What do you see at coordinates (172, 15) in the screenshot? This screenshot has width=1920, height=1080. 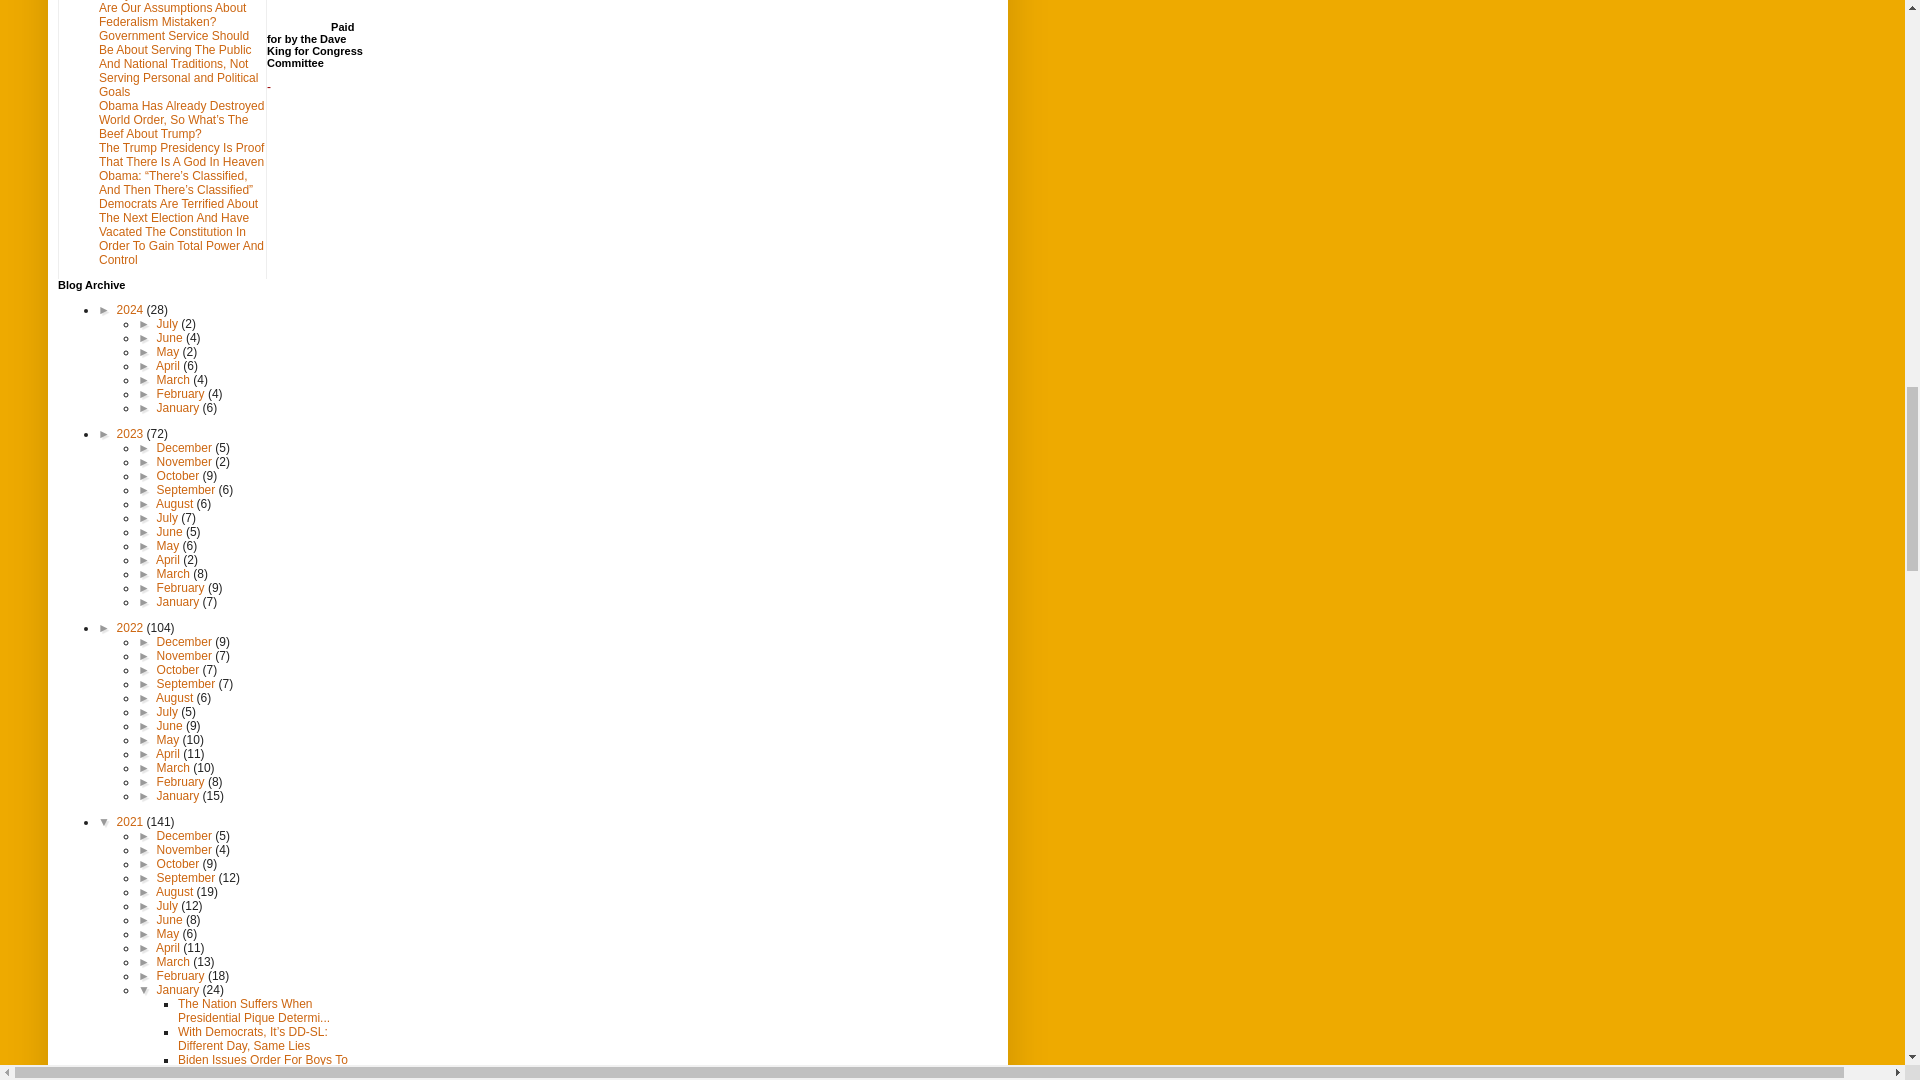 I see `Are Our Assumptions About Federalism Mistaken?` at bounding box center [172, 15].